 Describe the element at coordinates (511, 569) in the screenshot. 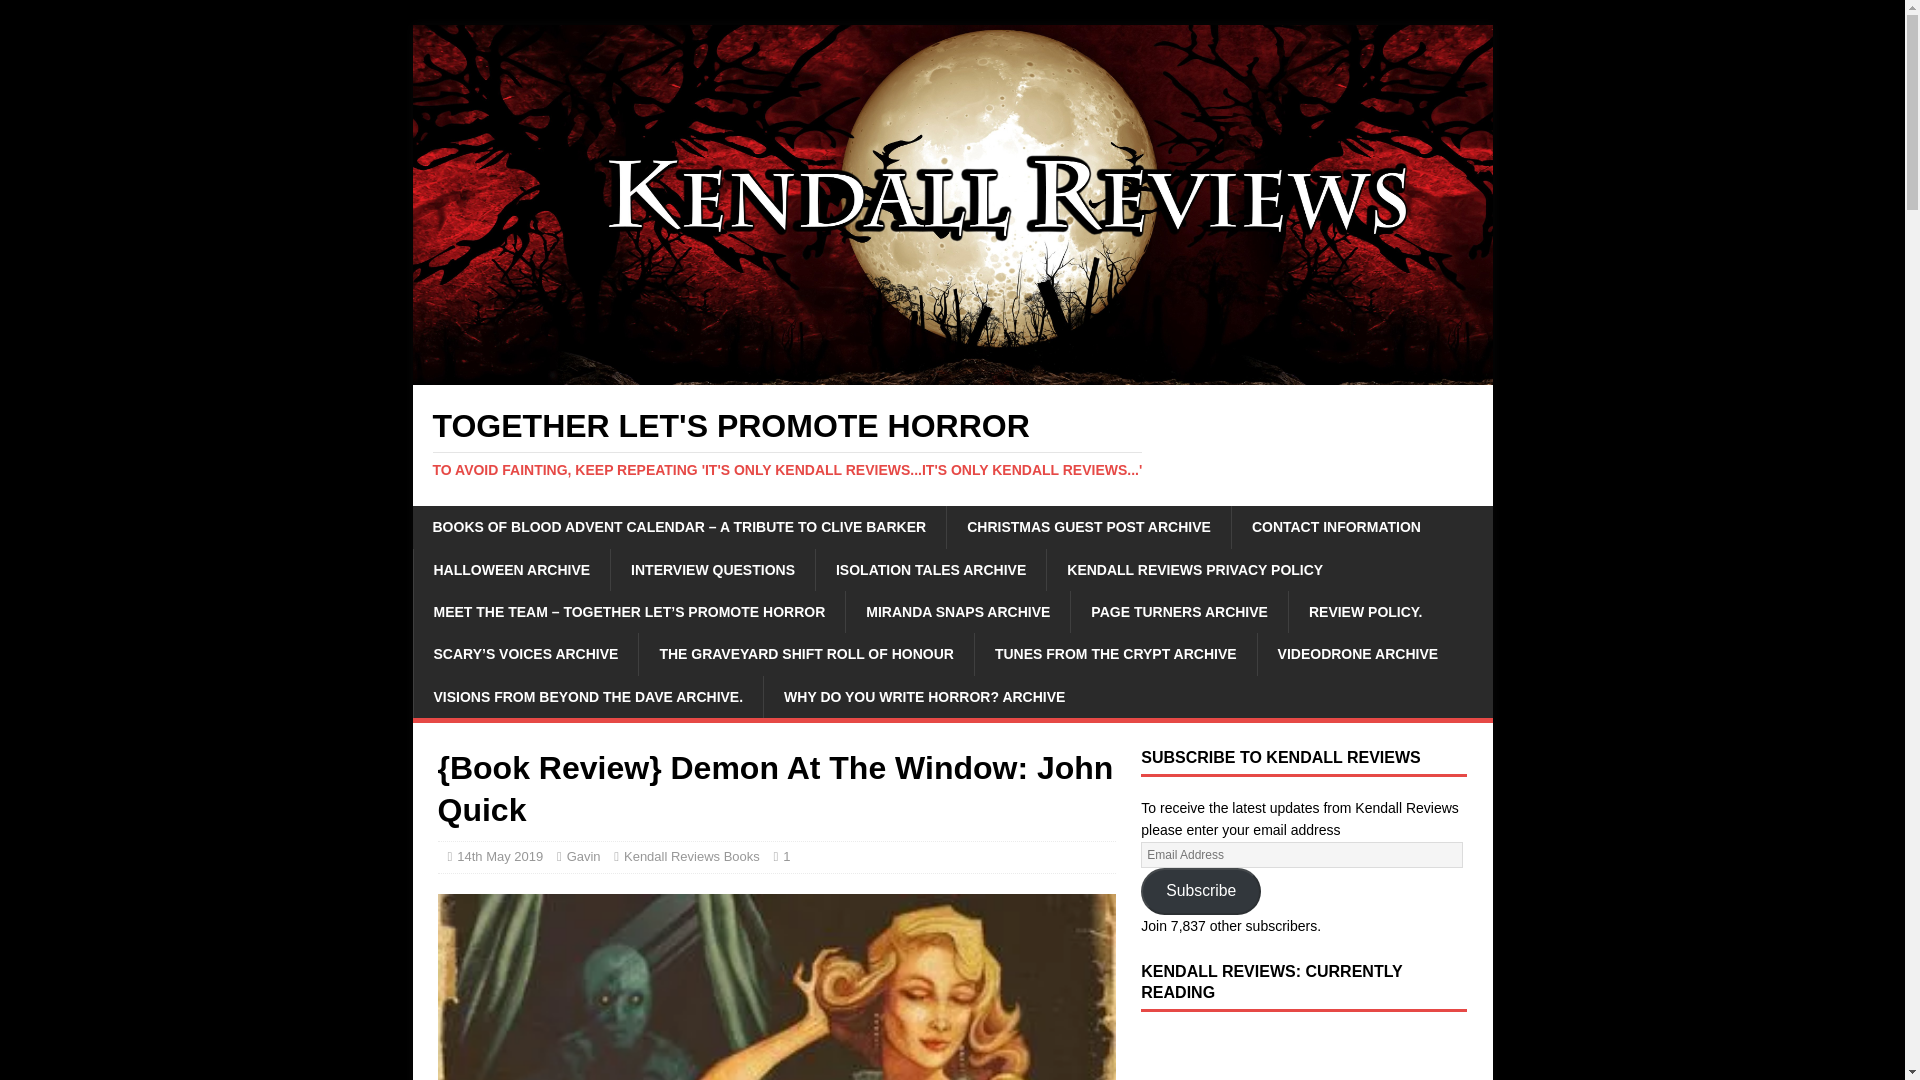

I see `HALLOWEEN ARCHIVE` at that location.